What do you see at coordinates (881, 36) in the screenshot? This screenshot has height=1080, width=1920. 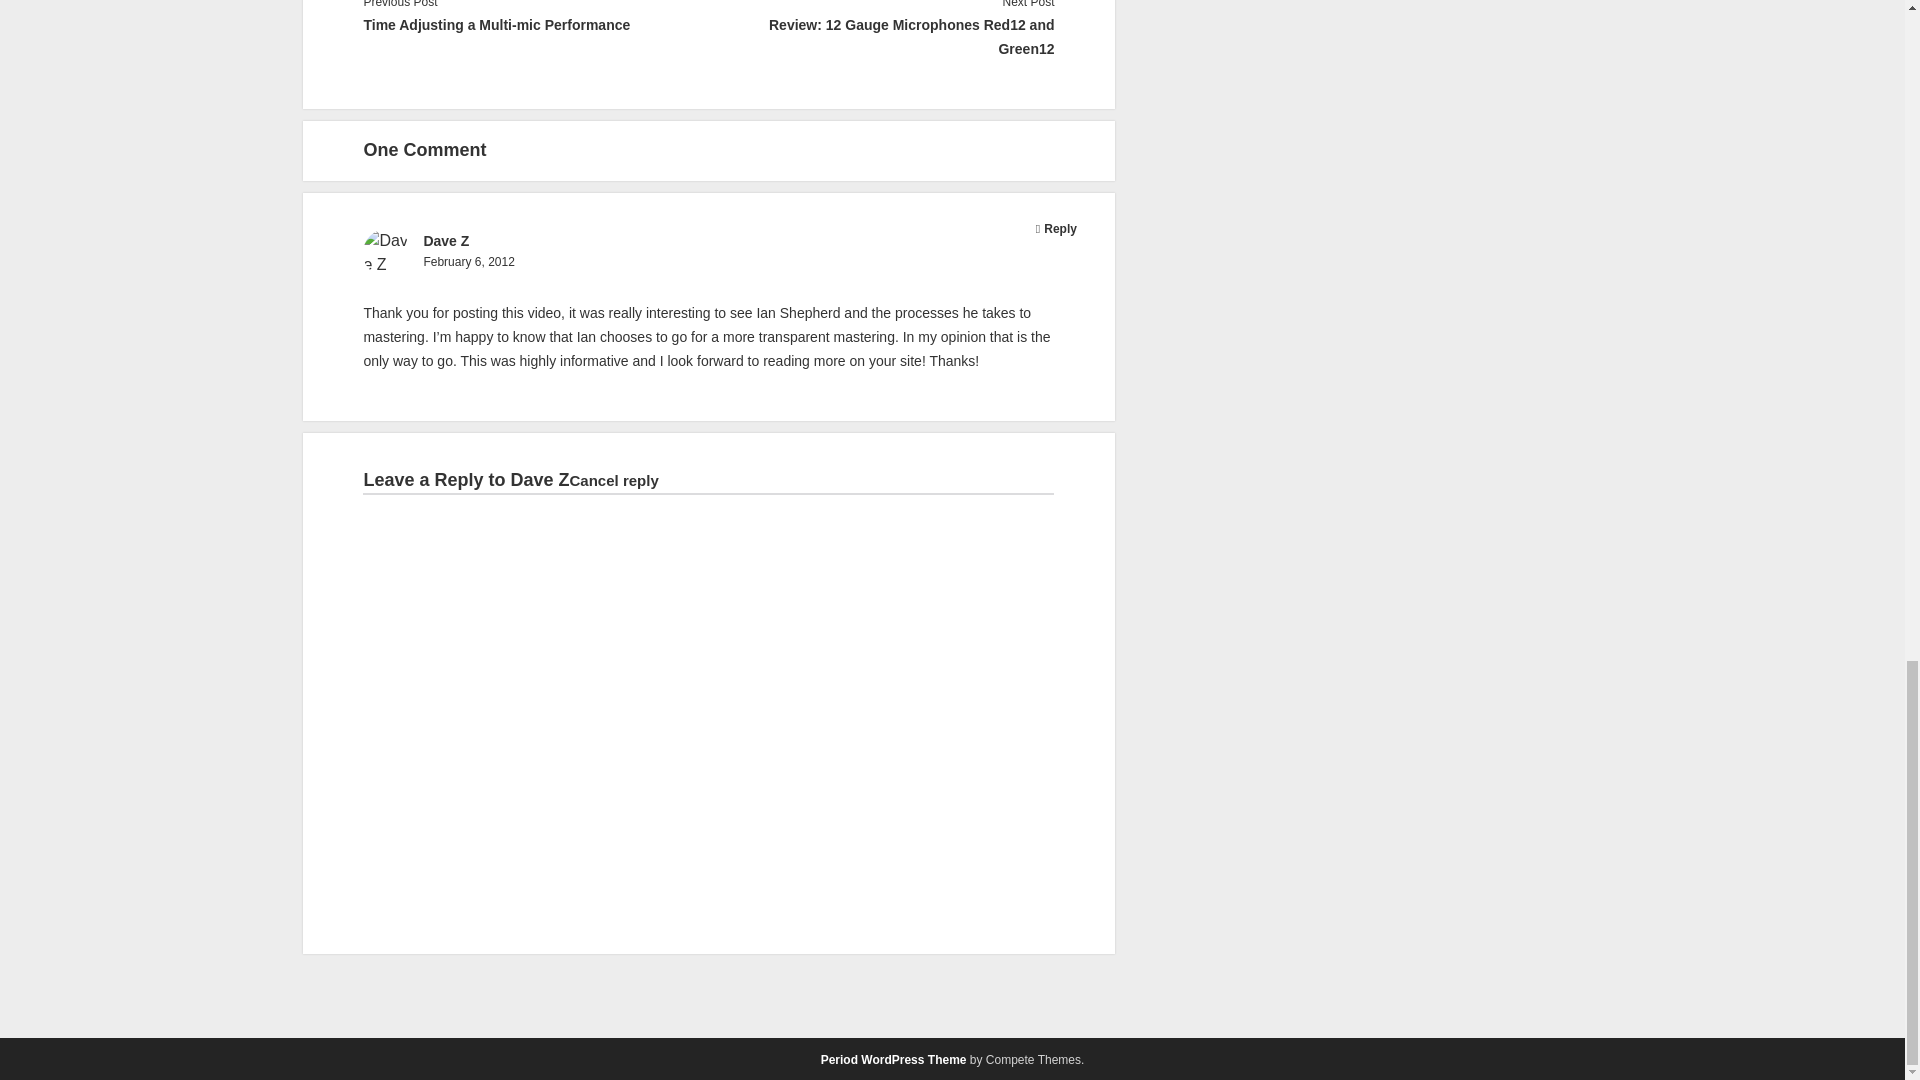 I see `Review: 12 Gauge Microphones Red12 and Green12` at bounding box center [881, 36].